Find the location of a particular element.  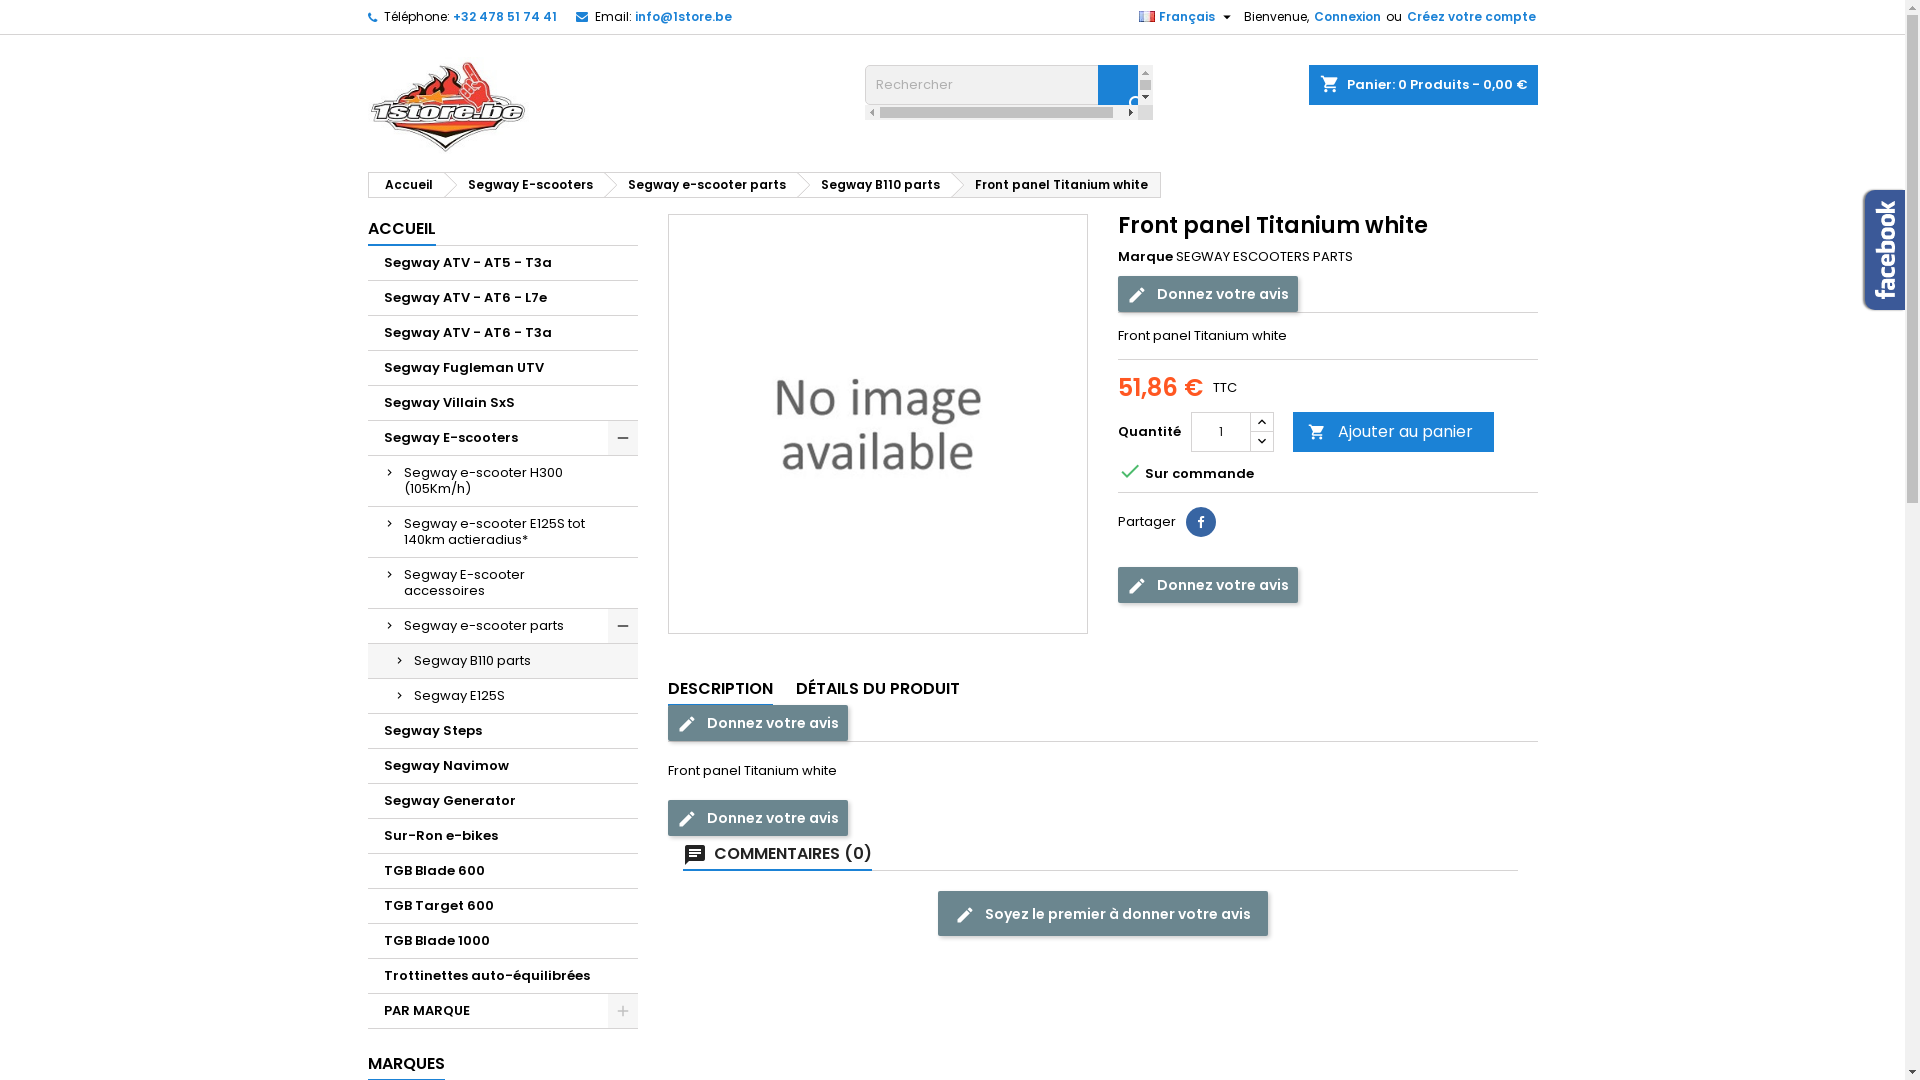

Segway B110 parts is located at coordinates (503, 662).